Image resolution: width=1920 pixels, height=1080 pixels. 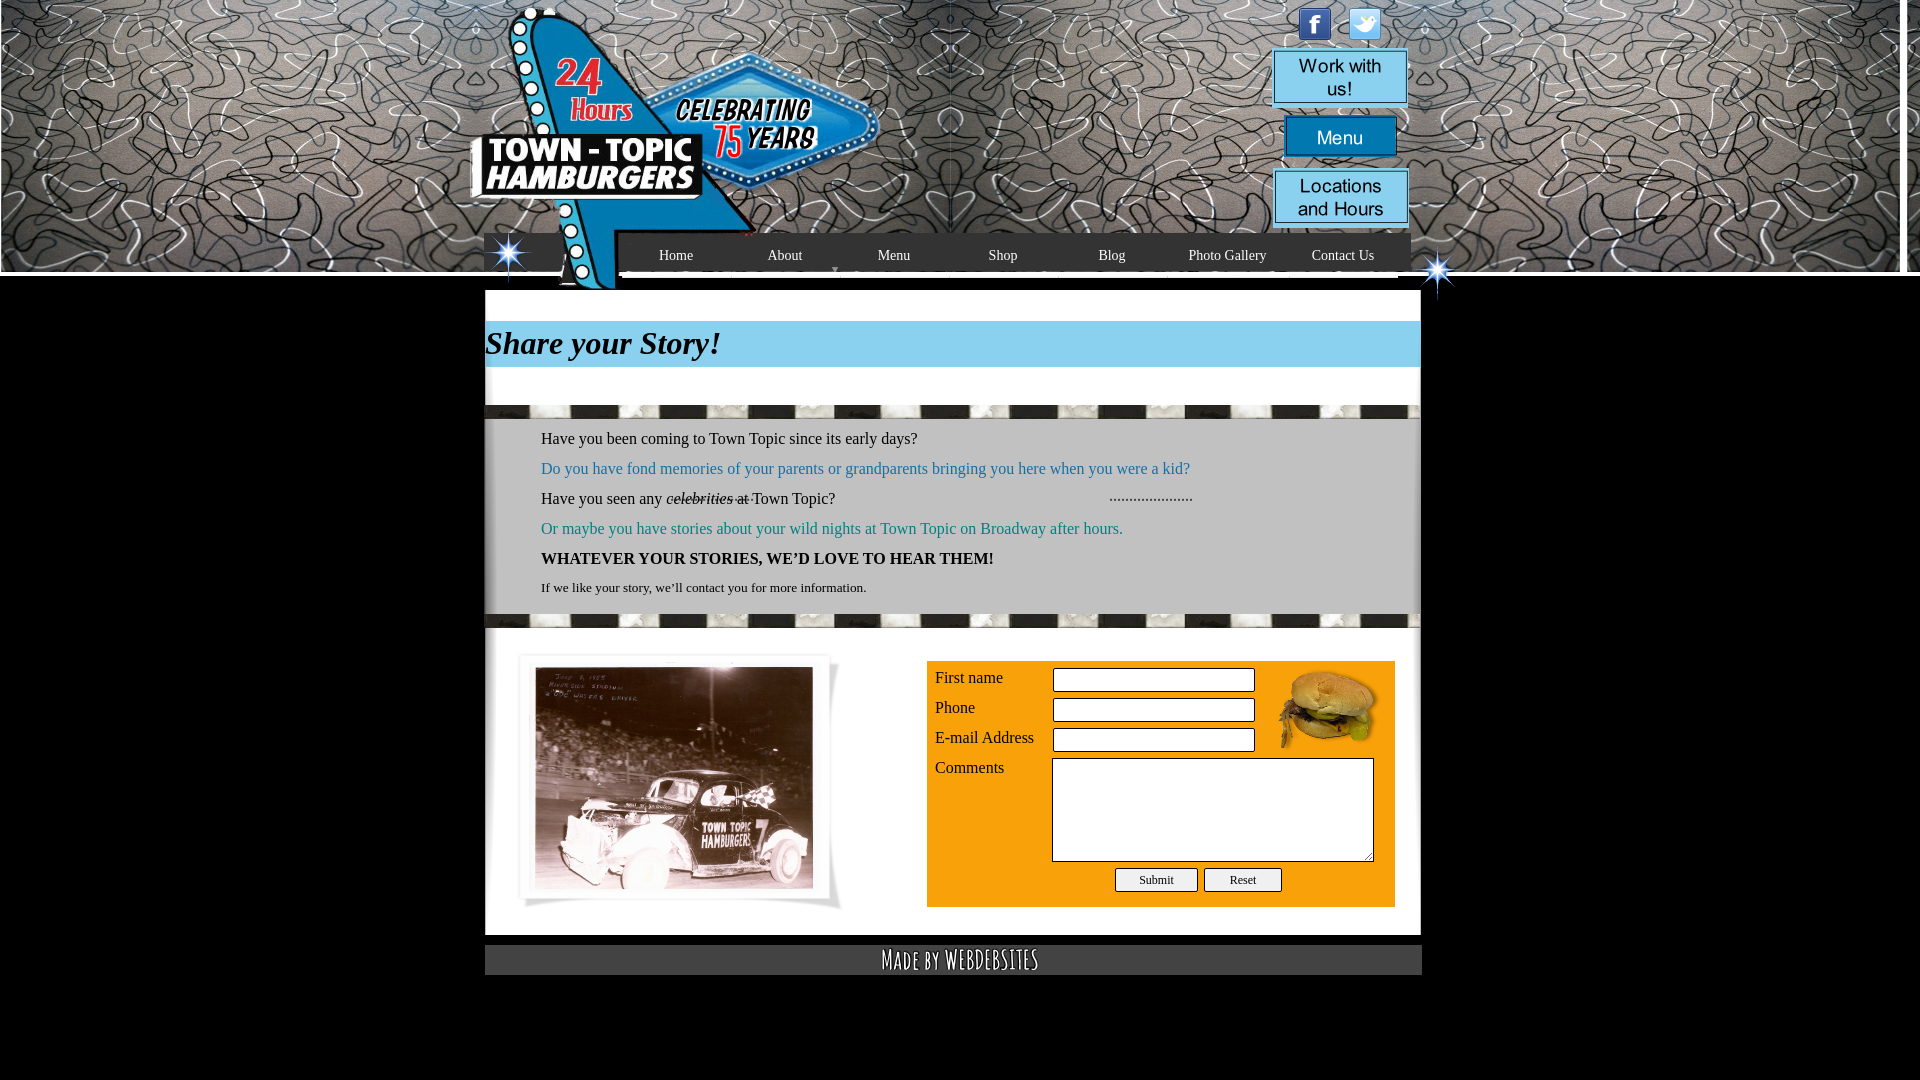 What do you see at coordinates (1112, 255) in the screenshot?
I see `Blog` at bounding box center [1112, 255].